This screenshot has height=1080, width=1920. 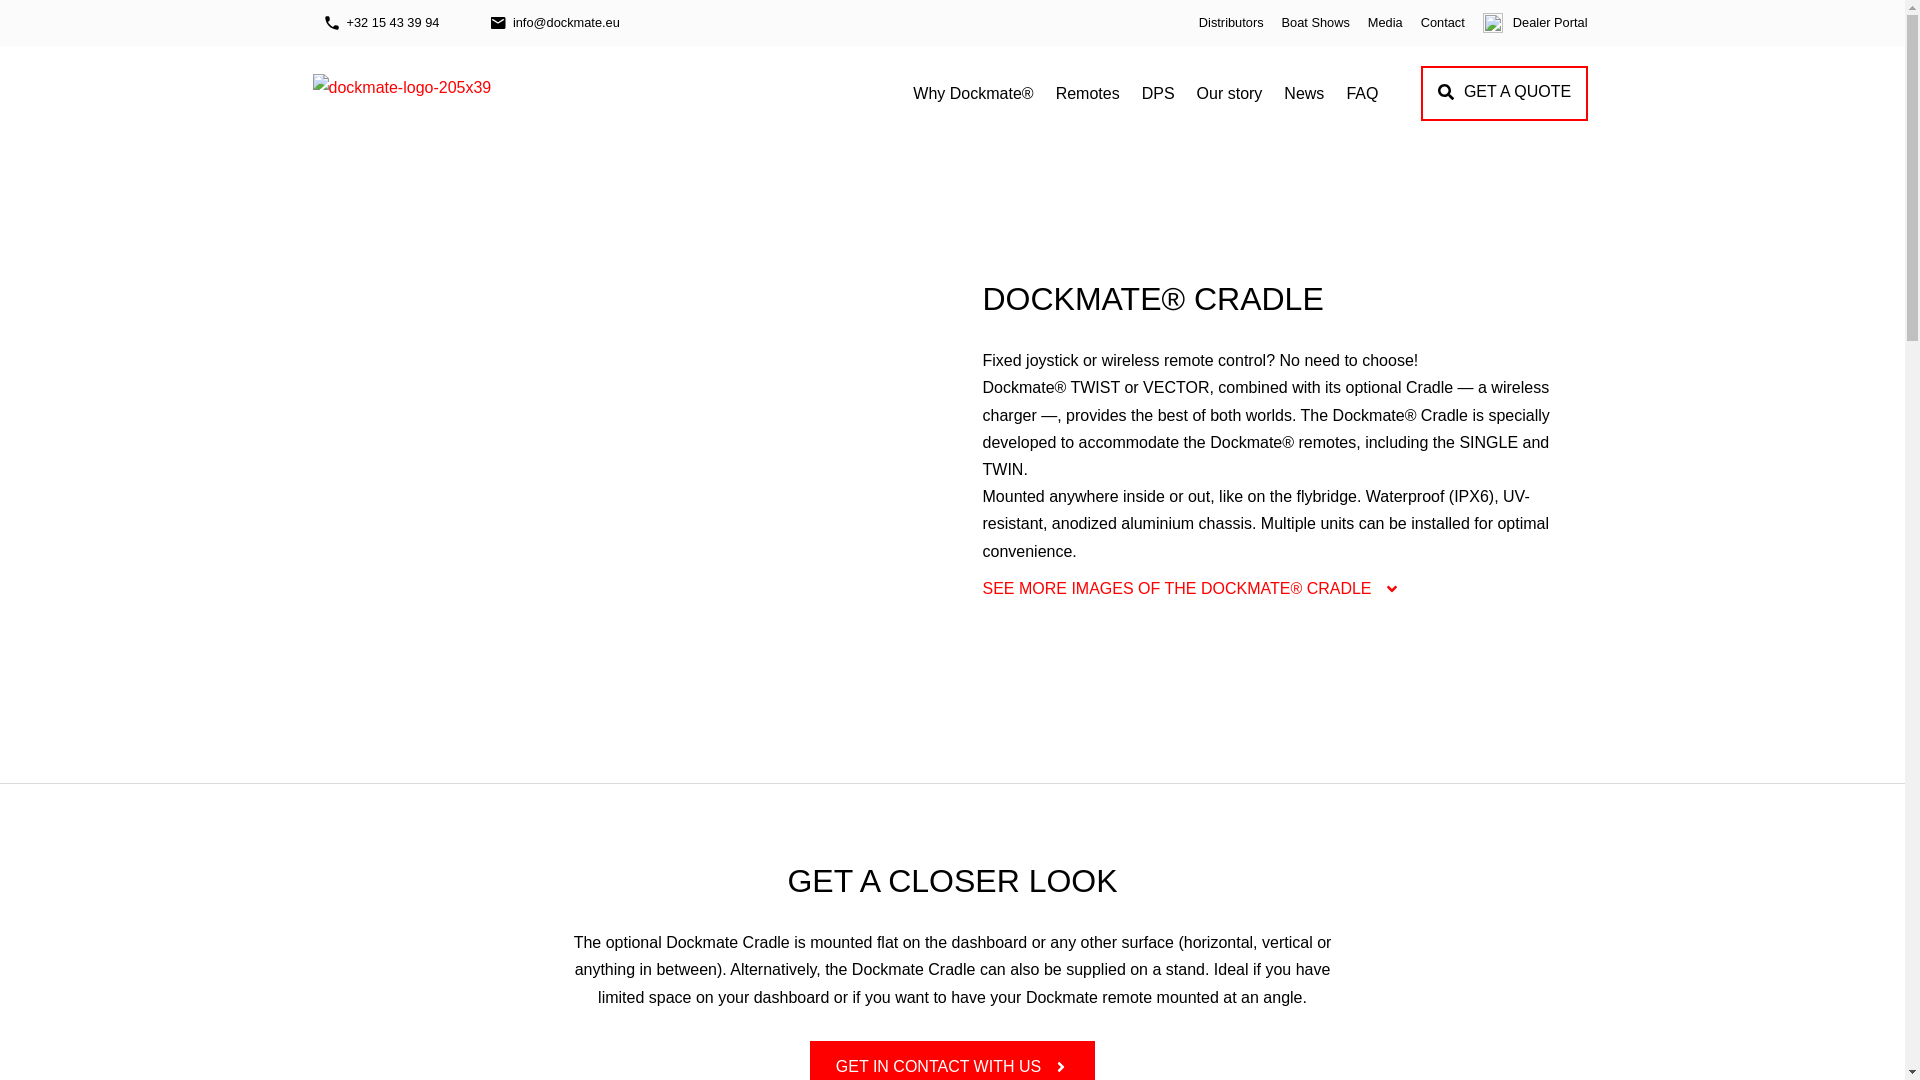 I want to click on DPS, so click(x=1158, y=92).